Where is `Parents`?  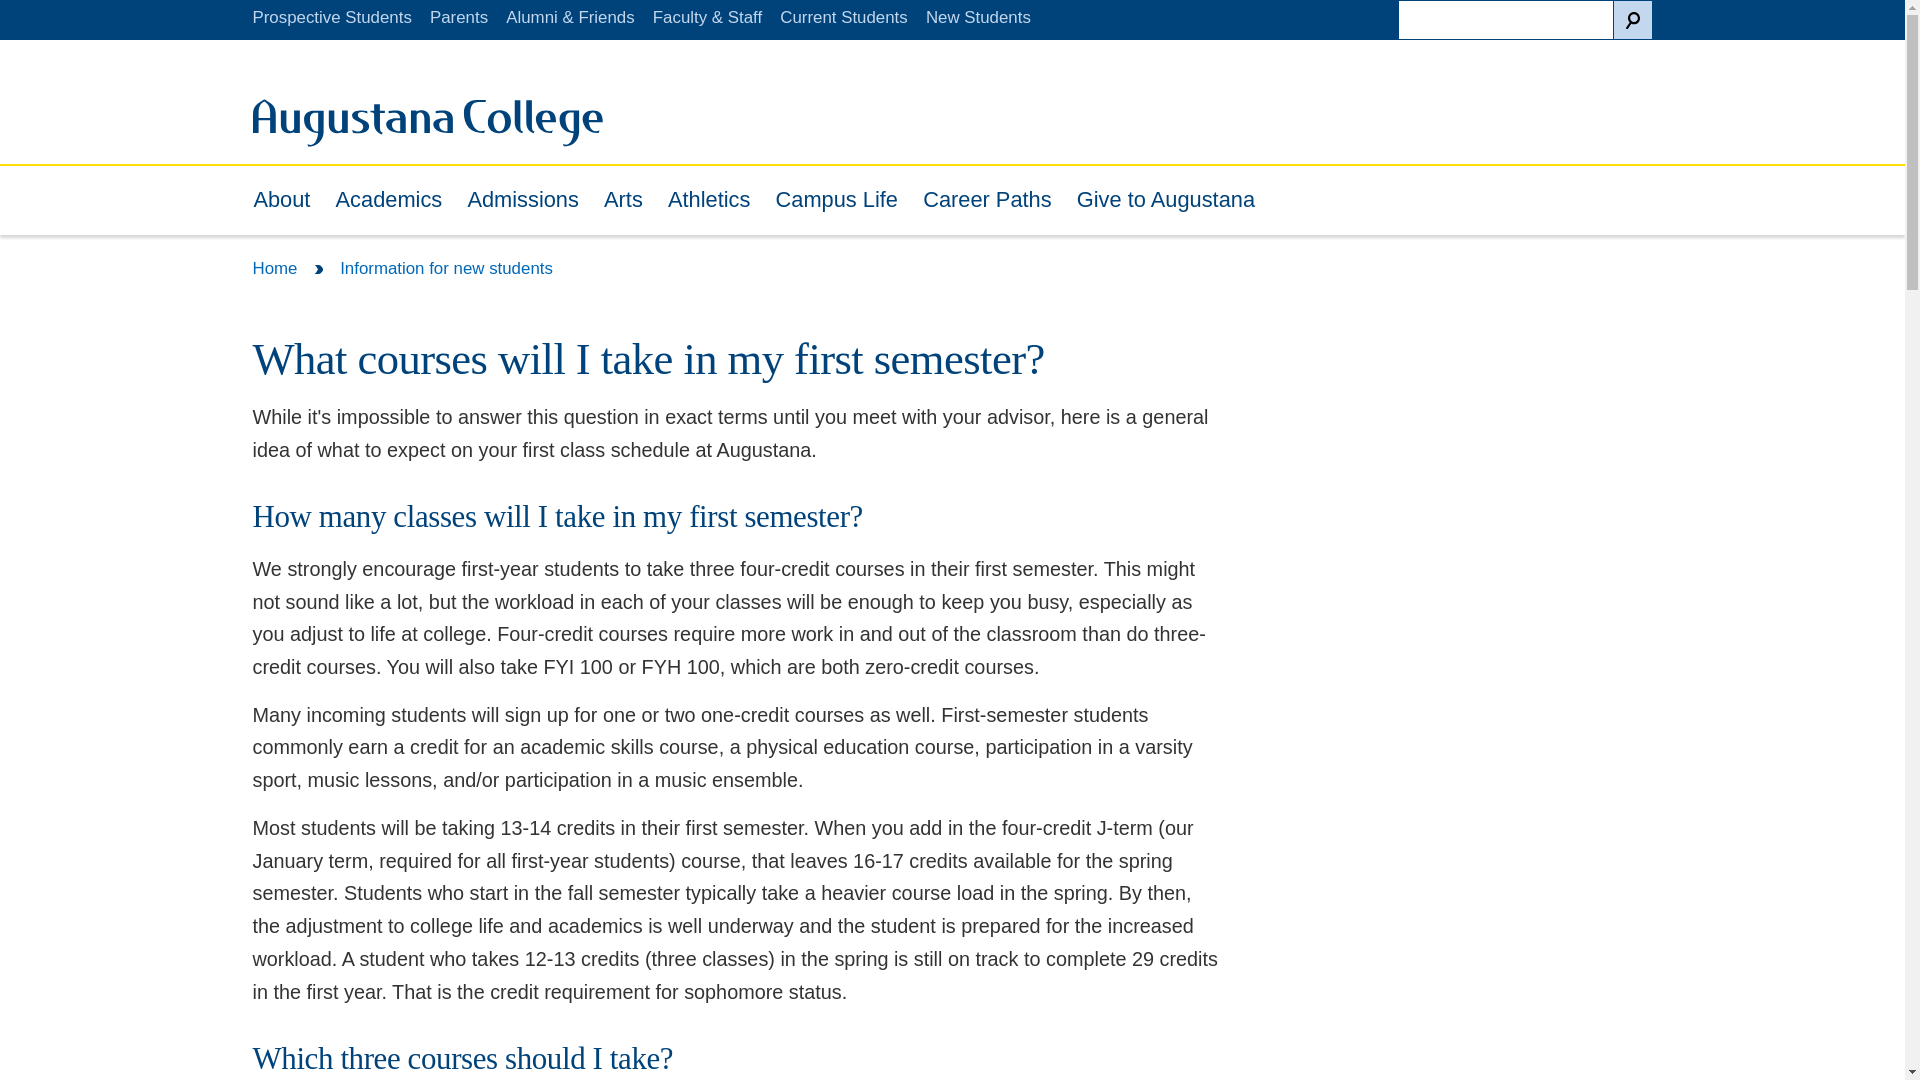
Parents is located at coordinates (458, 17).